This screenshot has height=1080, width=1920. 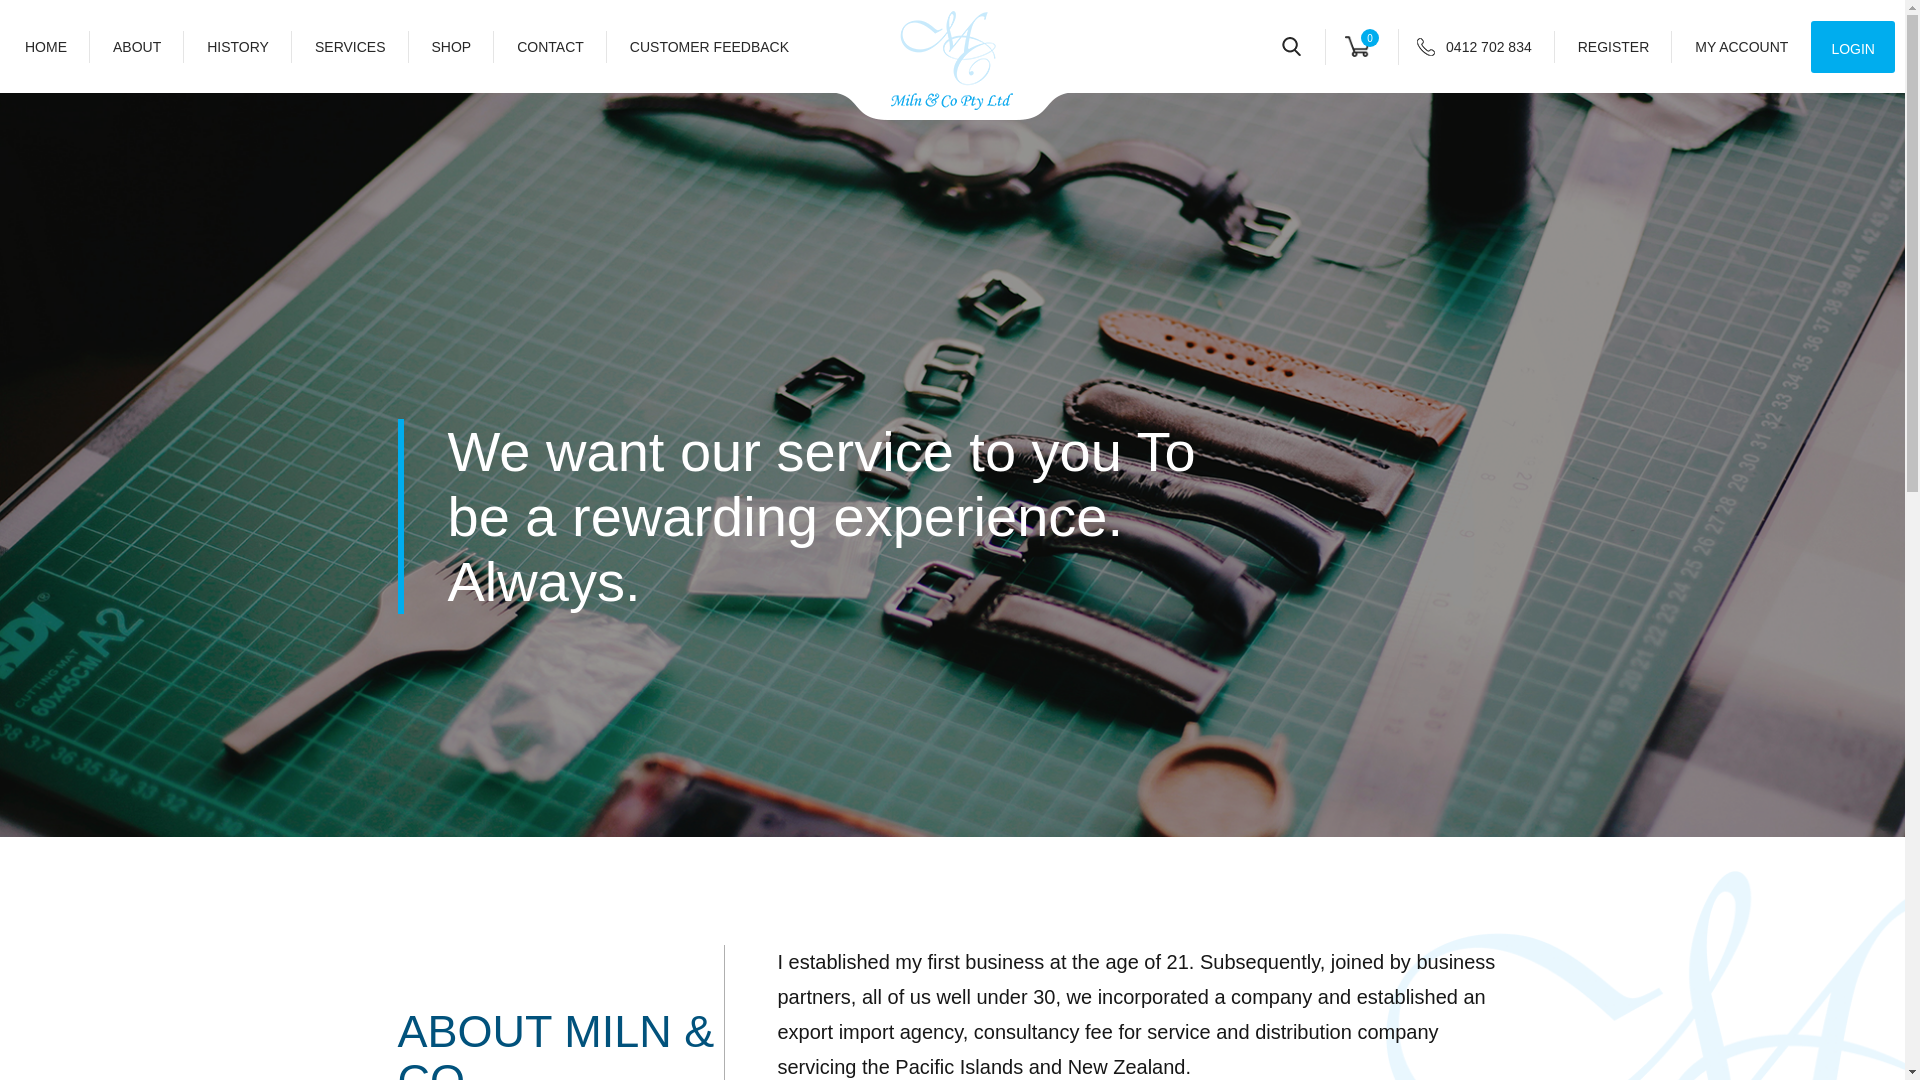 What do you see at coordinates (137, 46) in the screenshot?
I see `ABOUT` at bounding box center [137, 46].